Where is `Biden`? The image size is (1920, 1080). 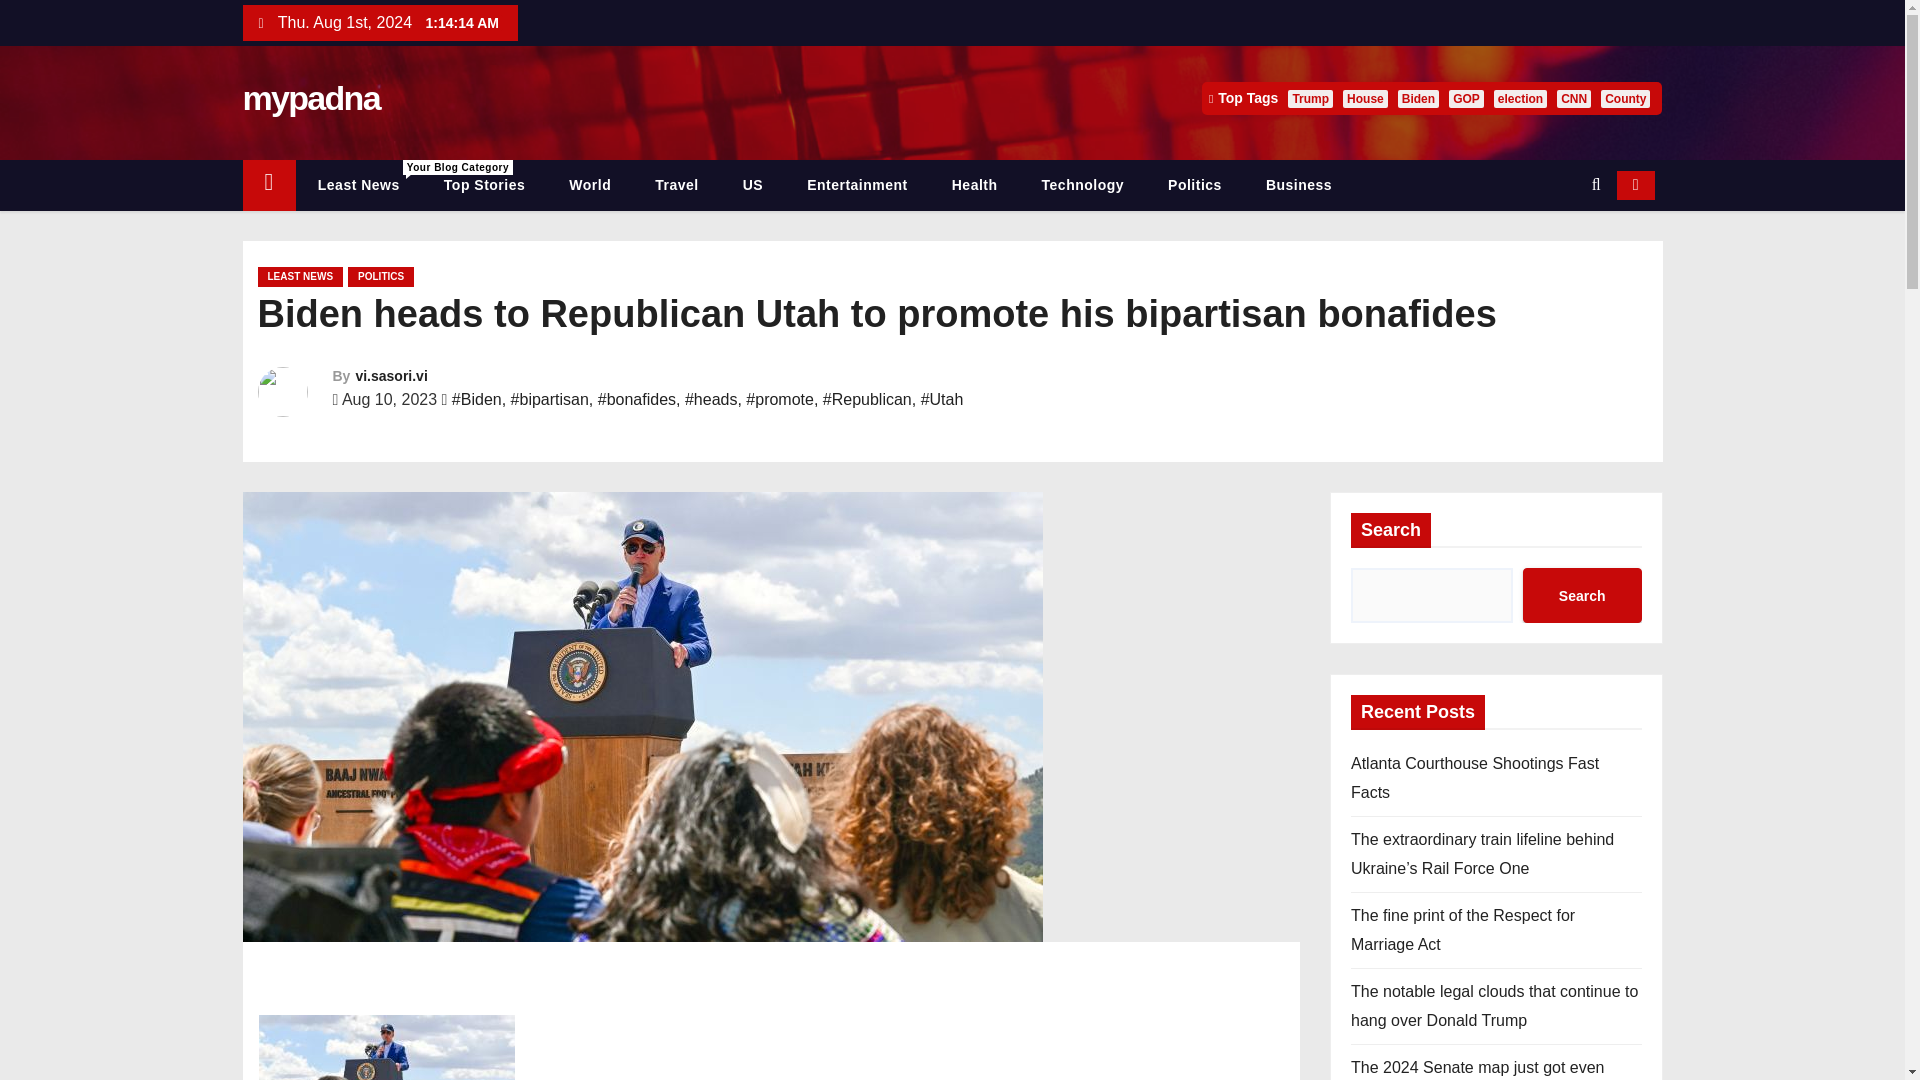
Biden is located at coordinates (1625, 98).